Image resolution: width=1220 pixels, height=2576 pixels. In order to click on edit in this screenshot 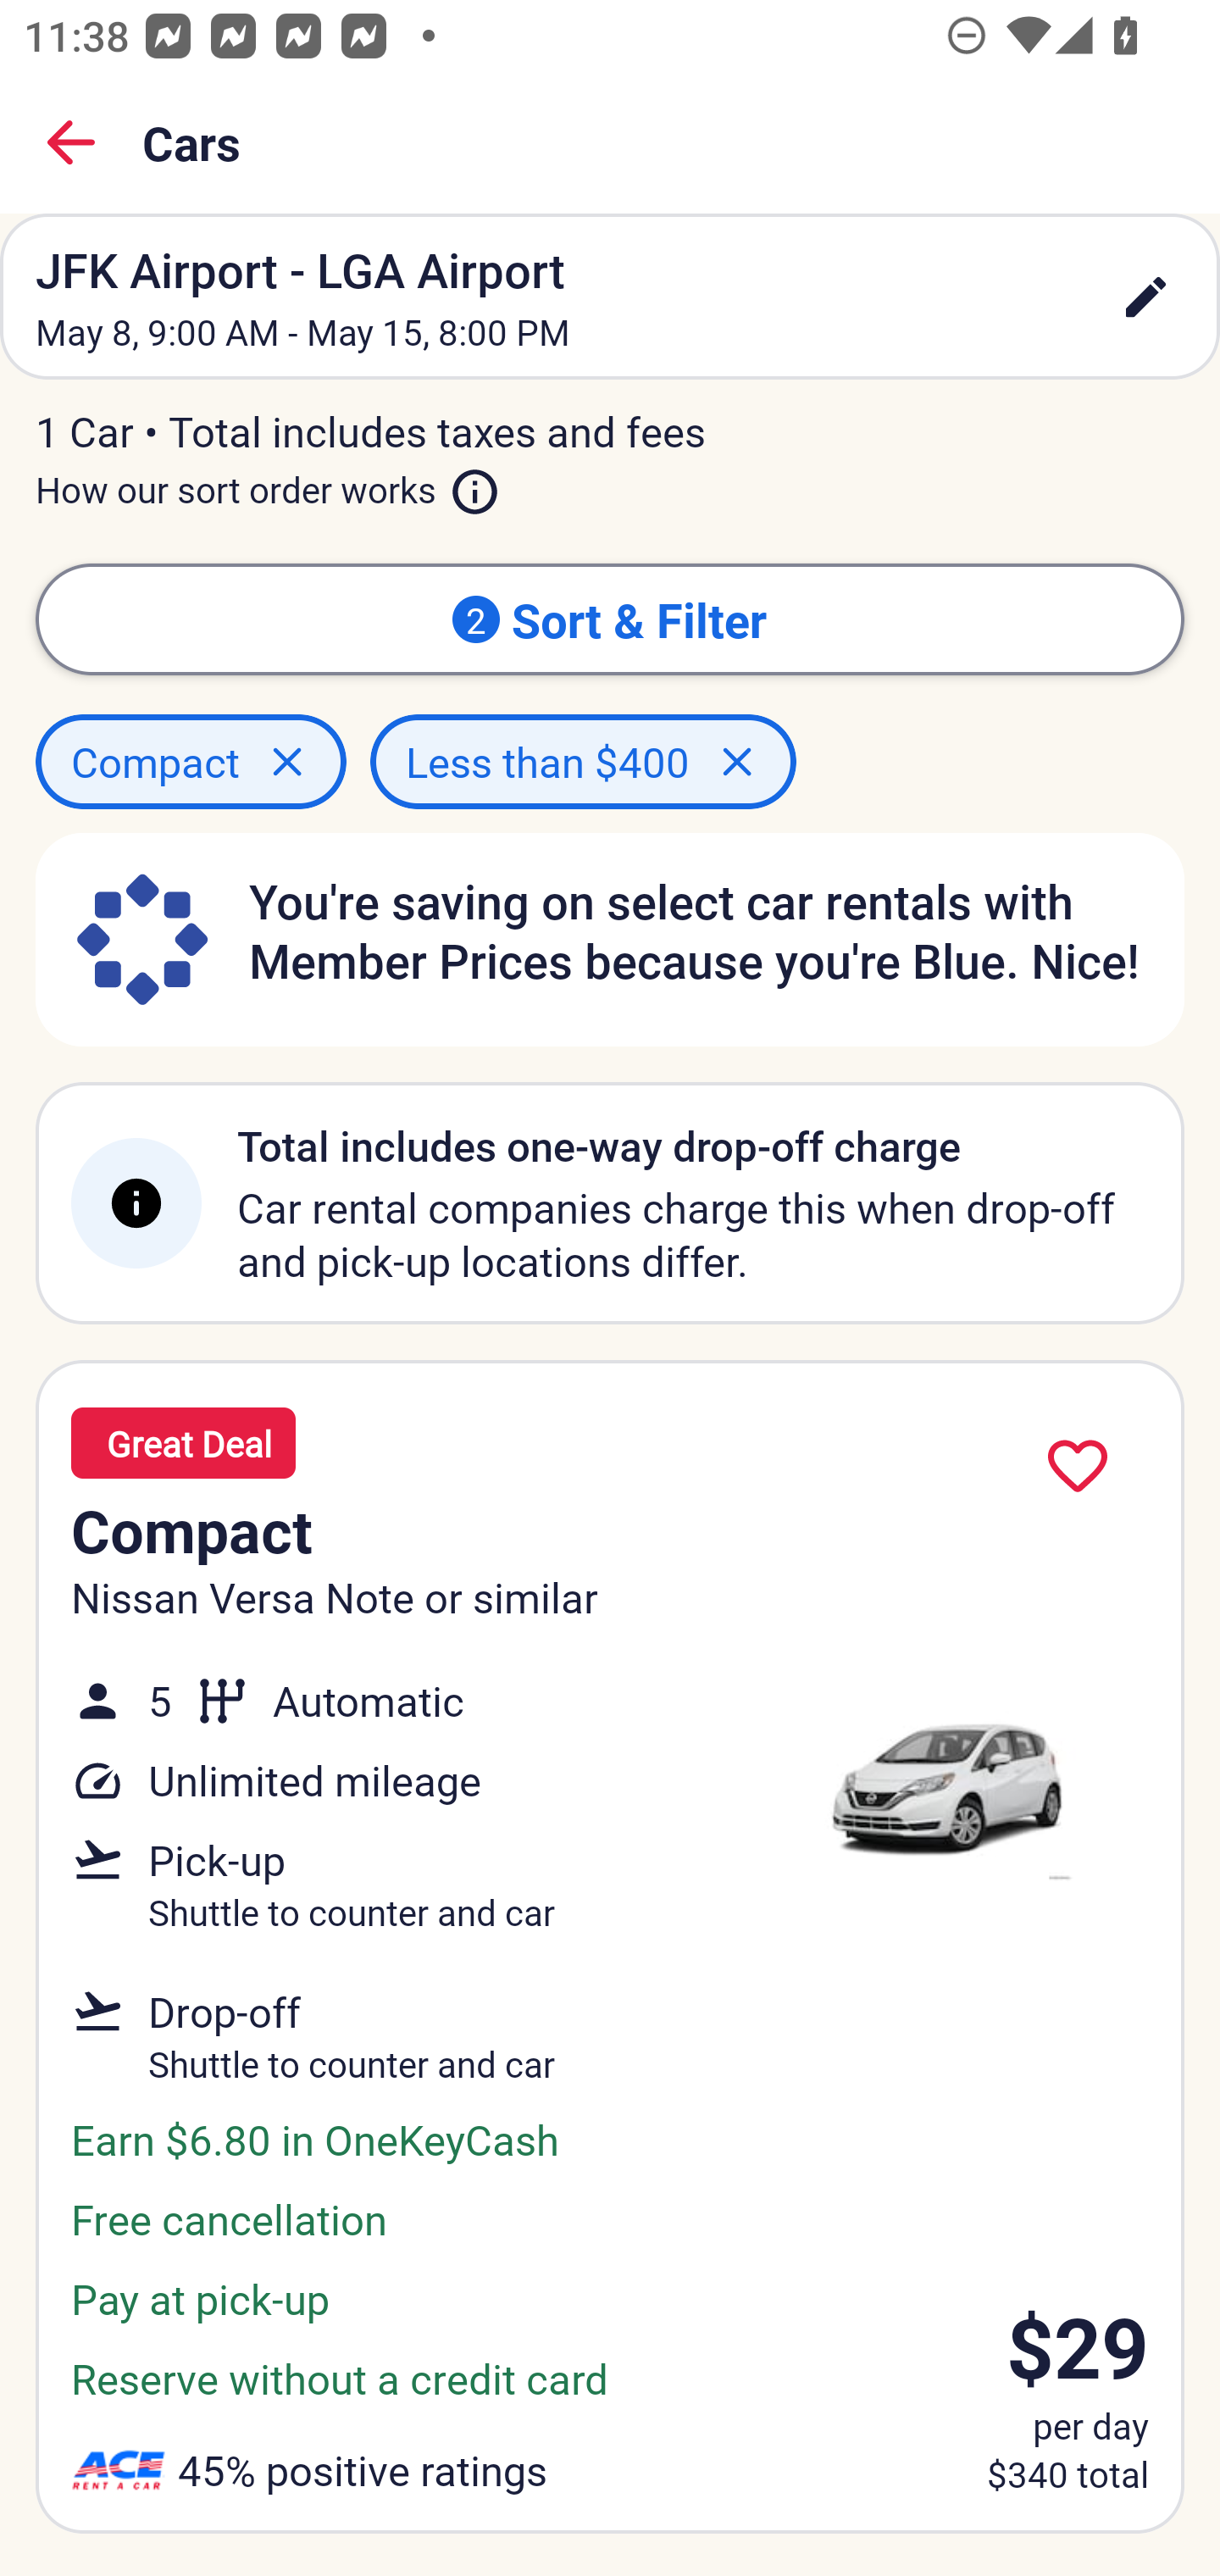, I will do `click(1145, 297)`.